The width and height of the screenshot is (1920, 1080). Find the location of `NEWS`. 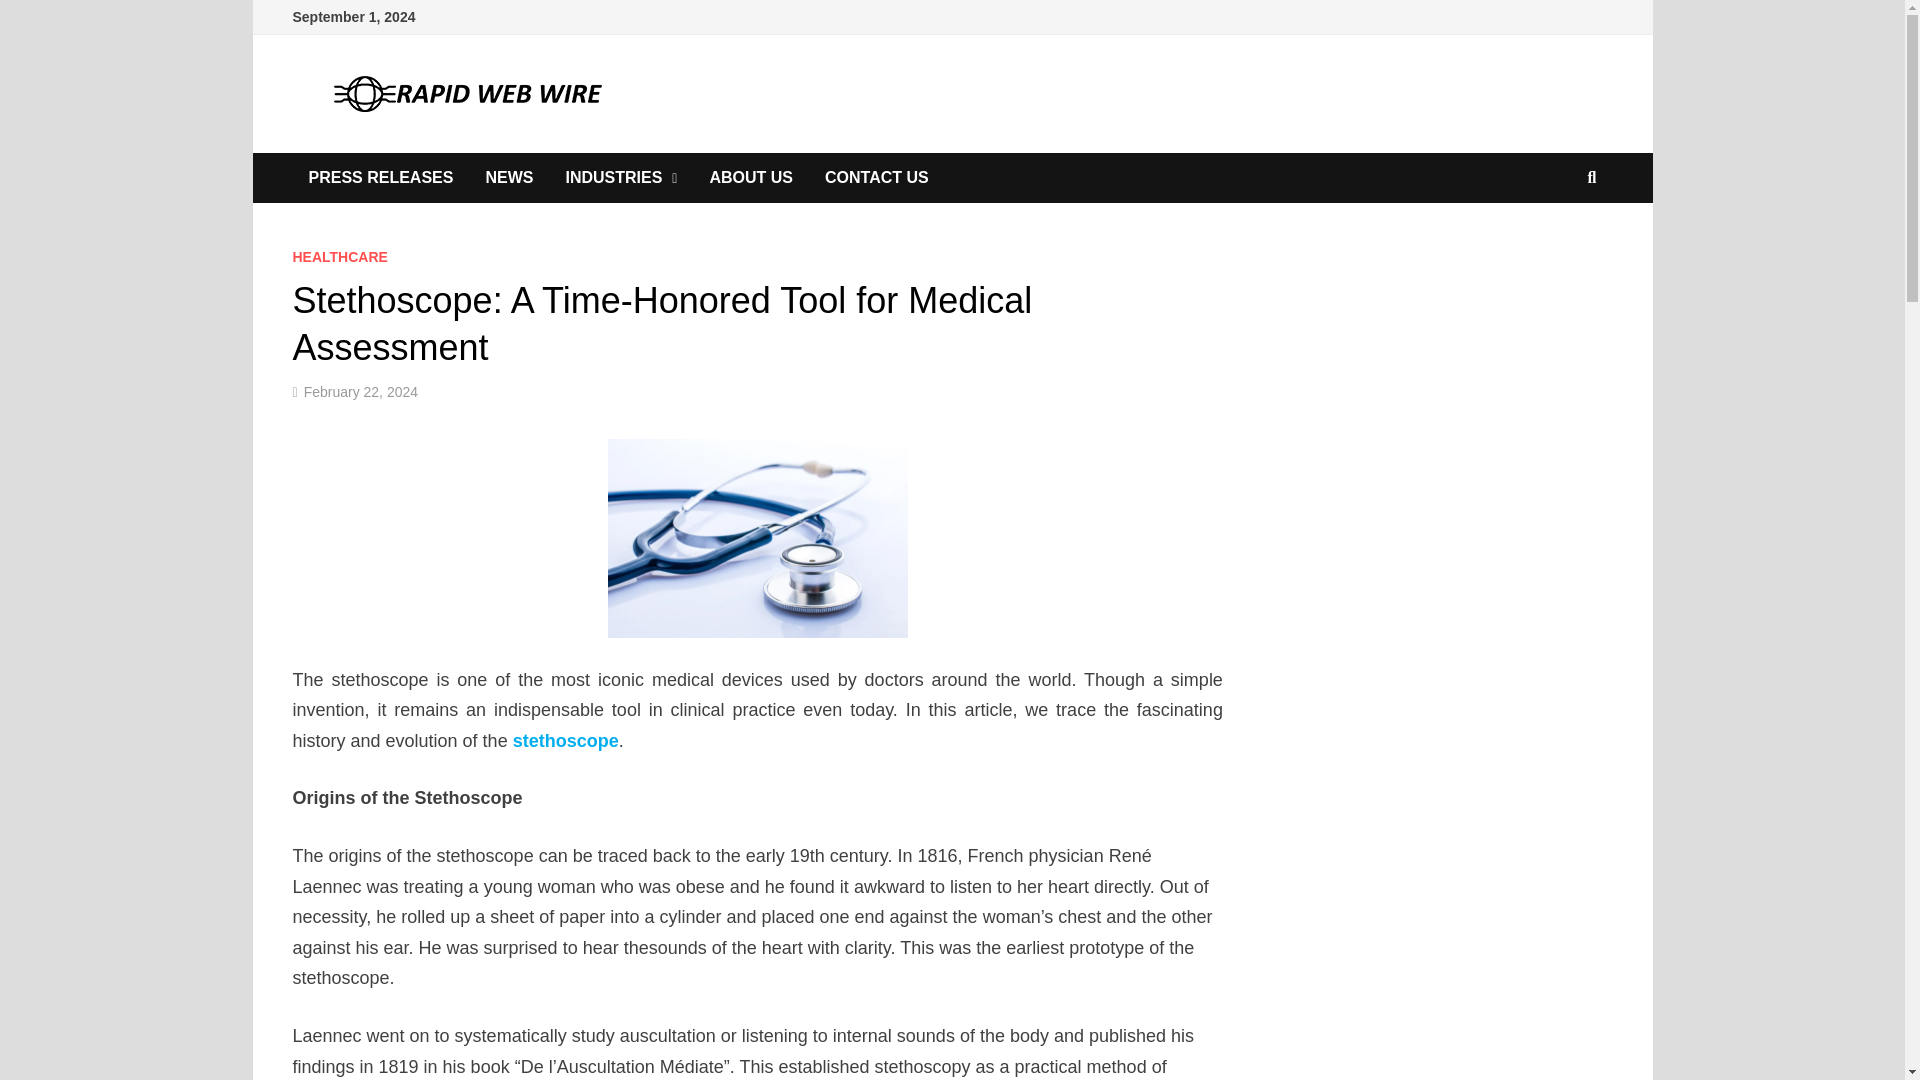

NEWS is located at coordinates (508, 178).